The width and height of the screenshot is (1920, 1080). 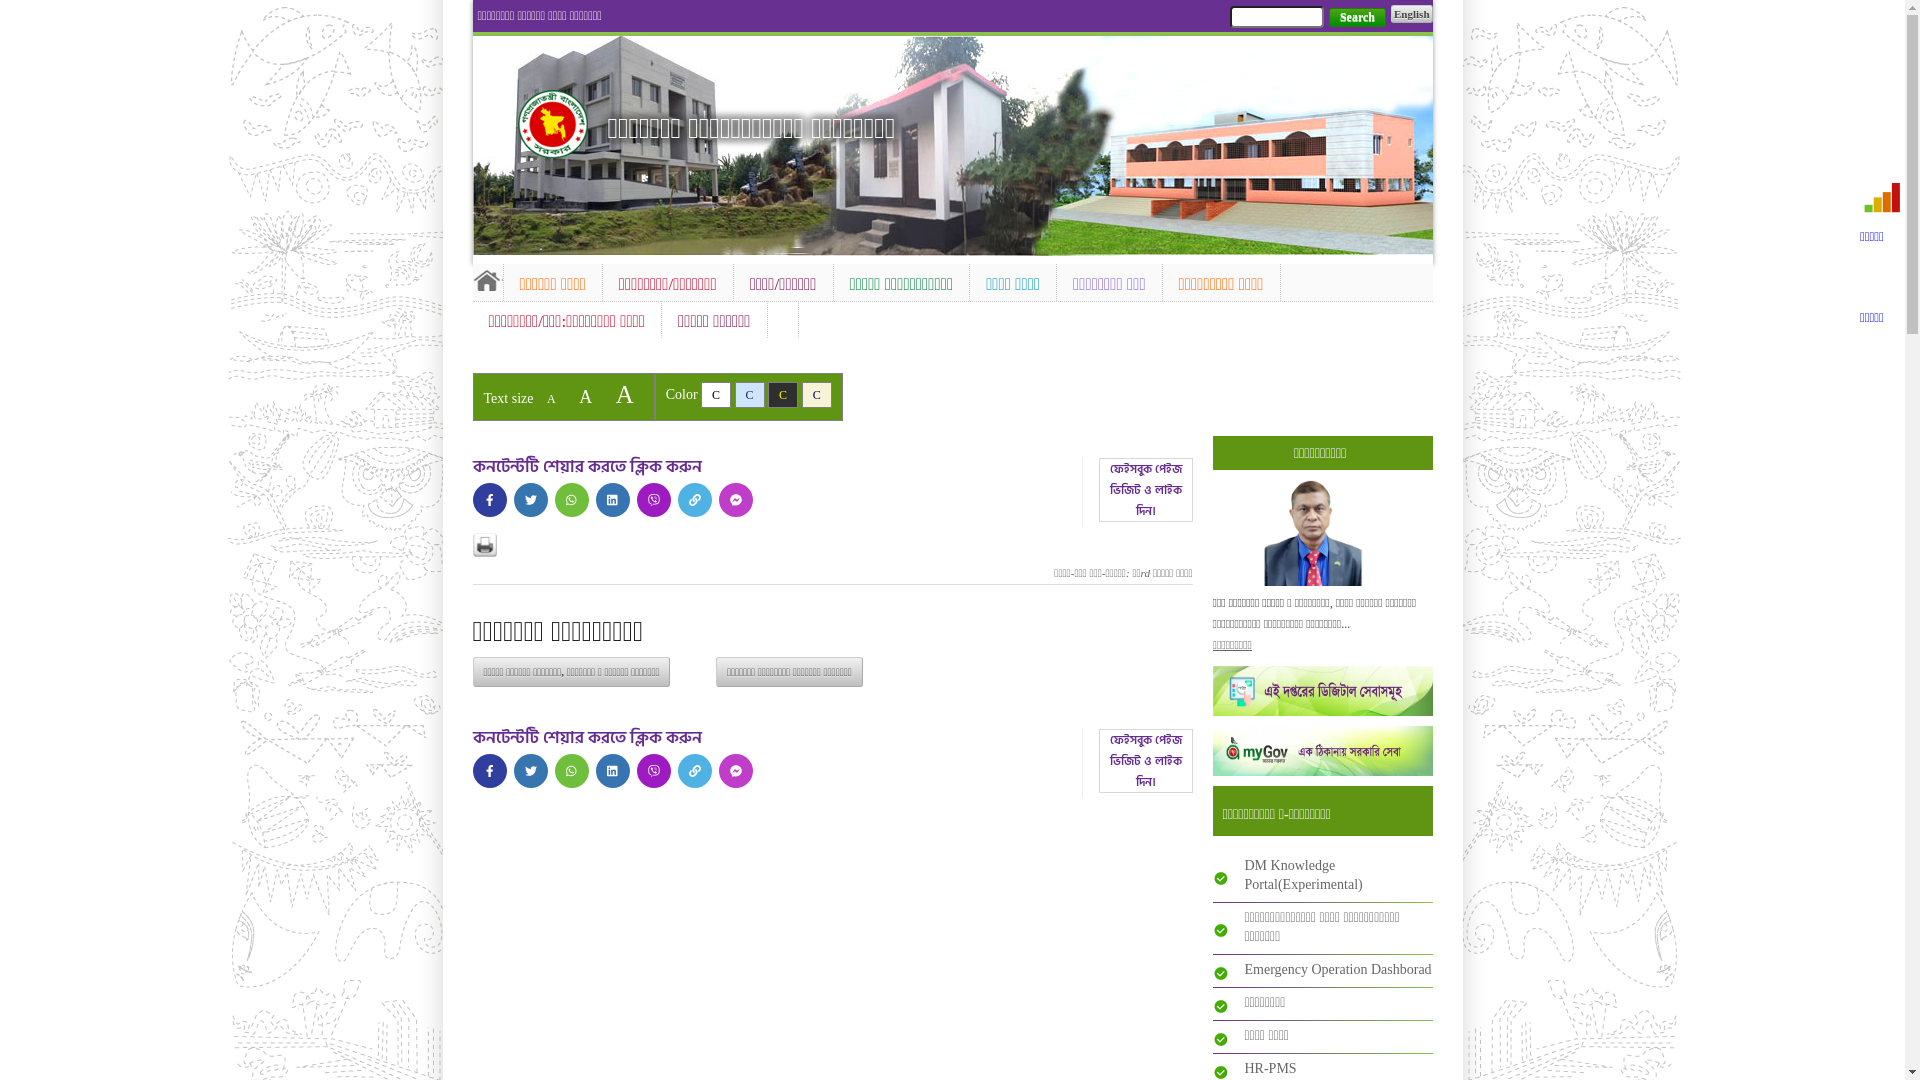 I want to click on DM Knowledge Portal(Experimental), so click(x=1303, y=875).